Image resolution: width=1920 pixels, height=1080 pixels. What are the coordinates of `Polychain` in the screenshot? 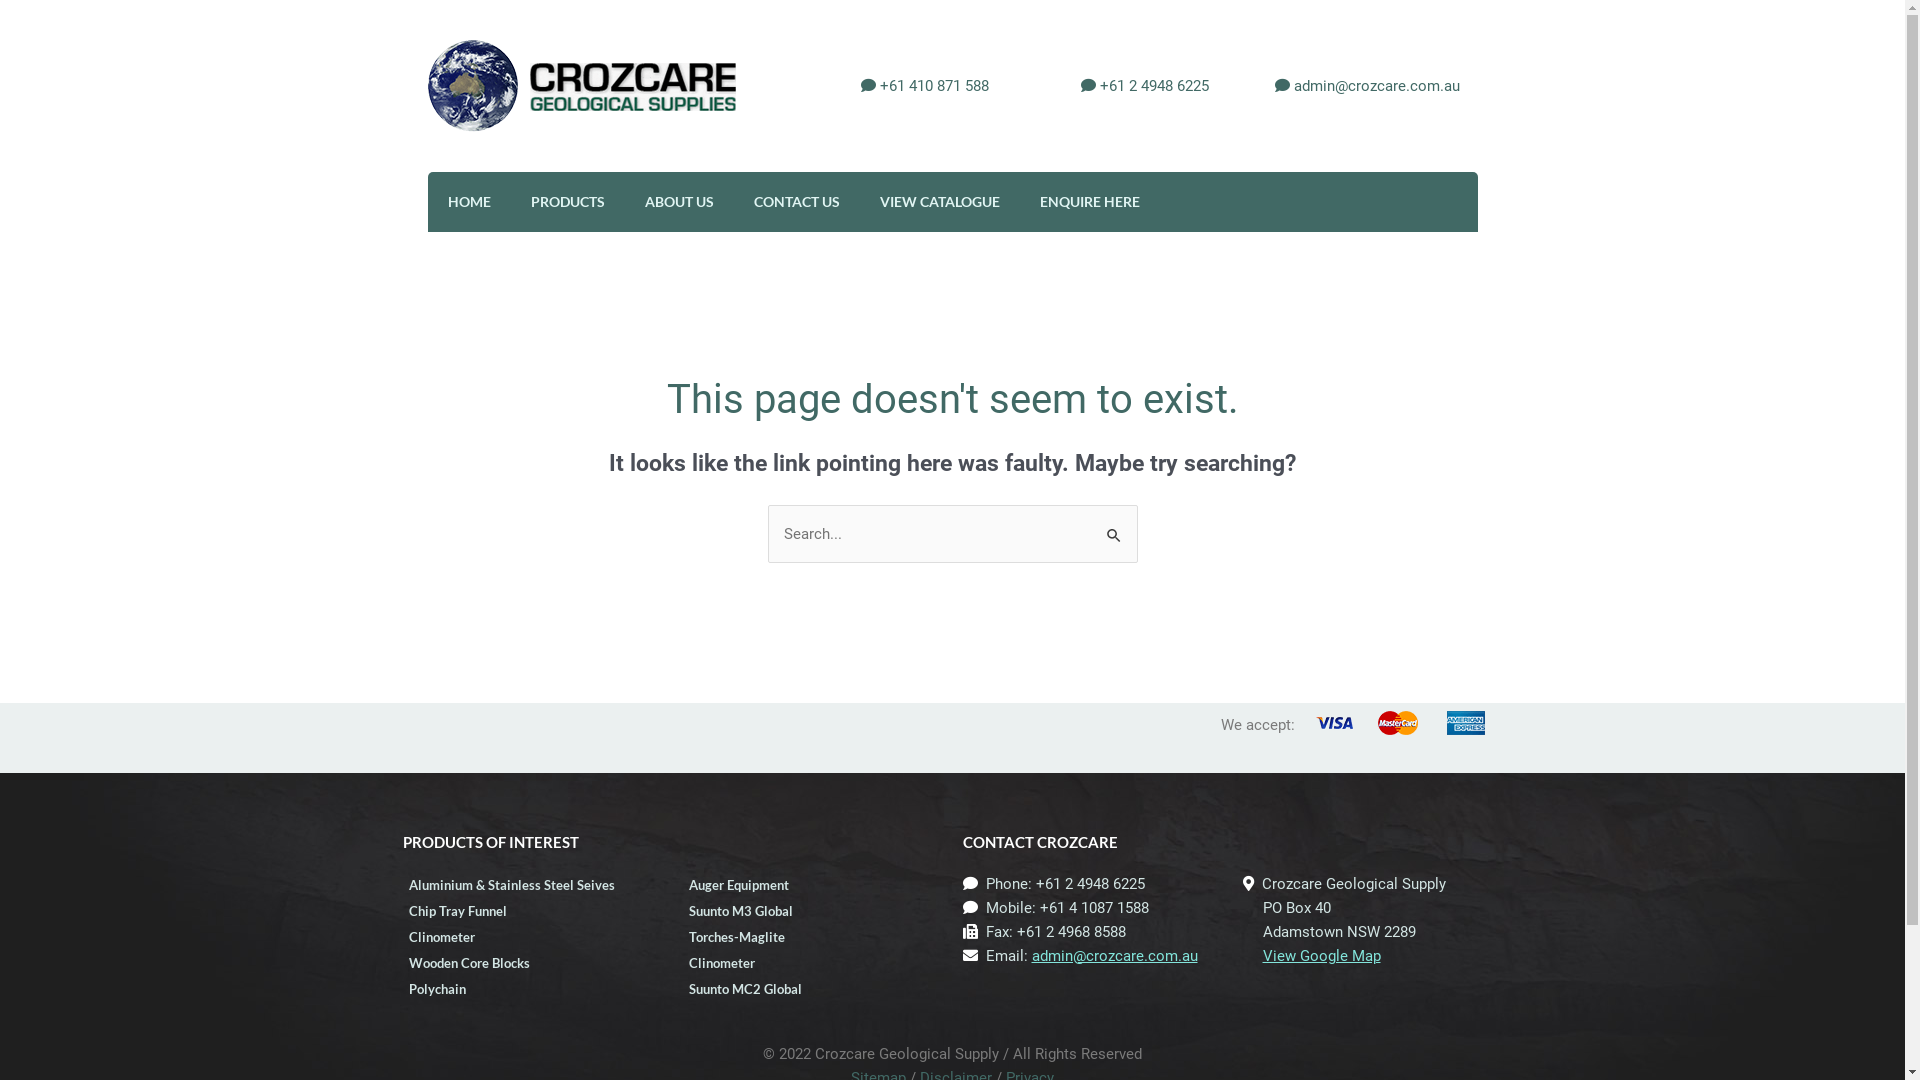 It's located at (532, 989).